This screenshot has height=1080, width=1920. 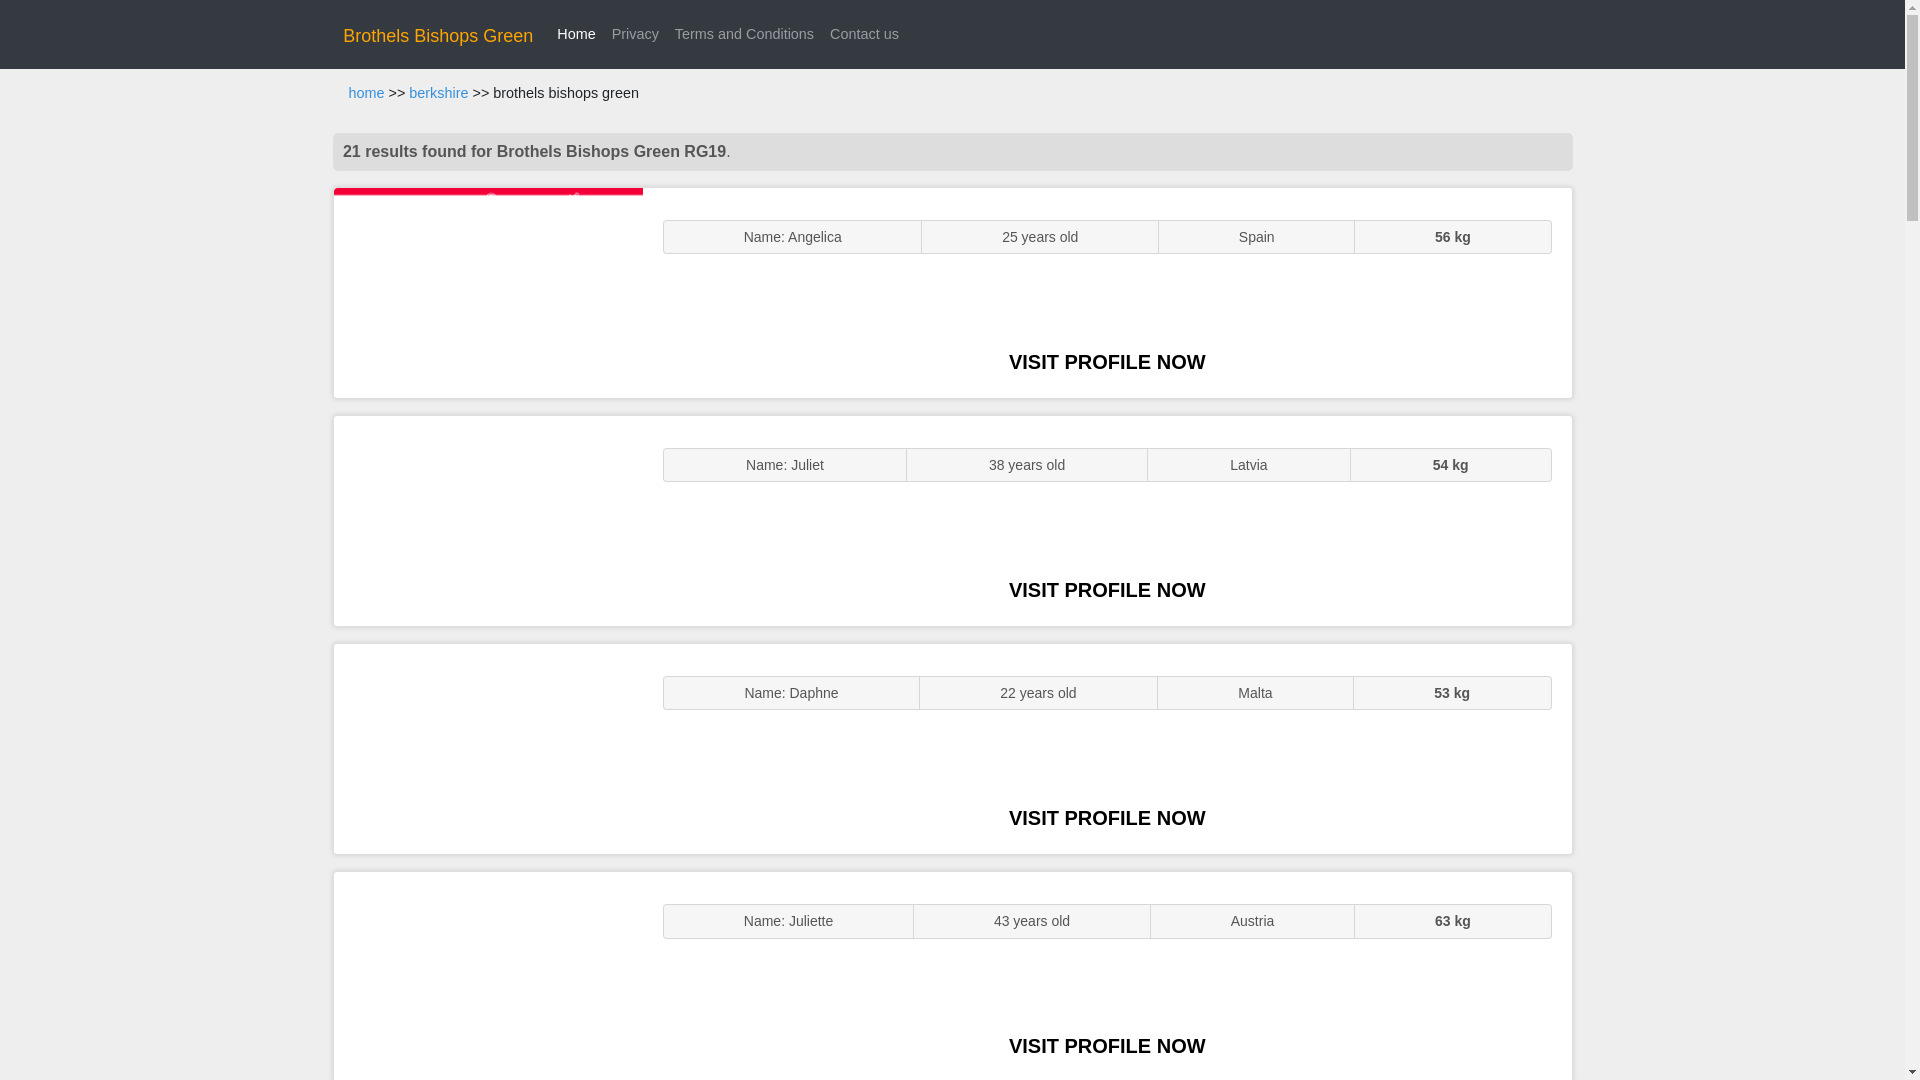 I want to click on berkshire, so click(x=438, y=93).